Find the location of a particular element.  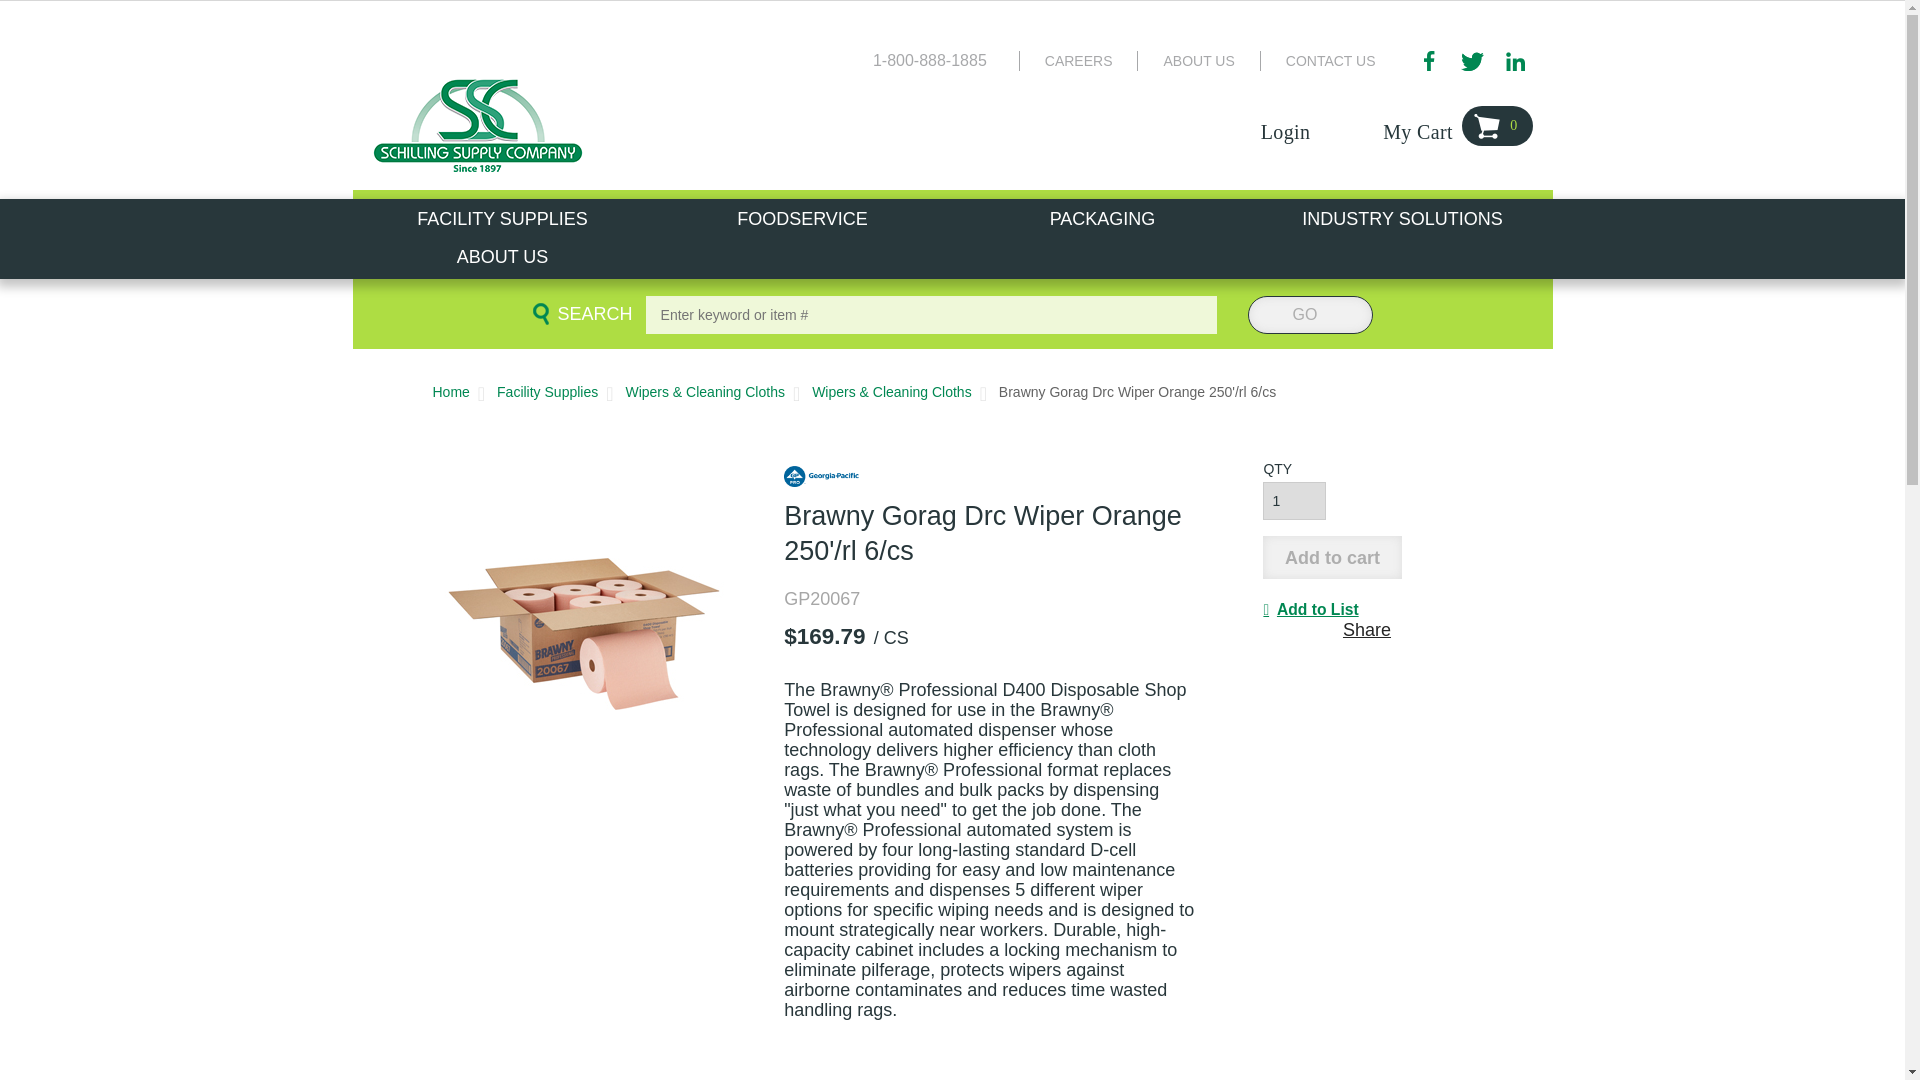

ABOUT US is located at coordinates (1198, 60).